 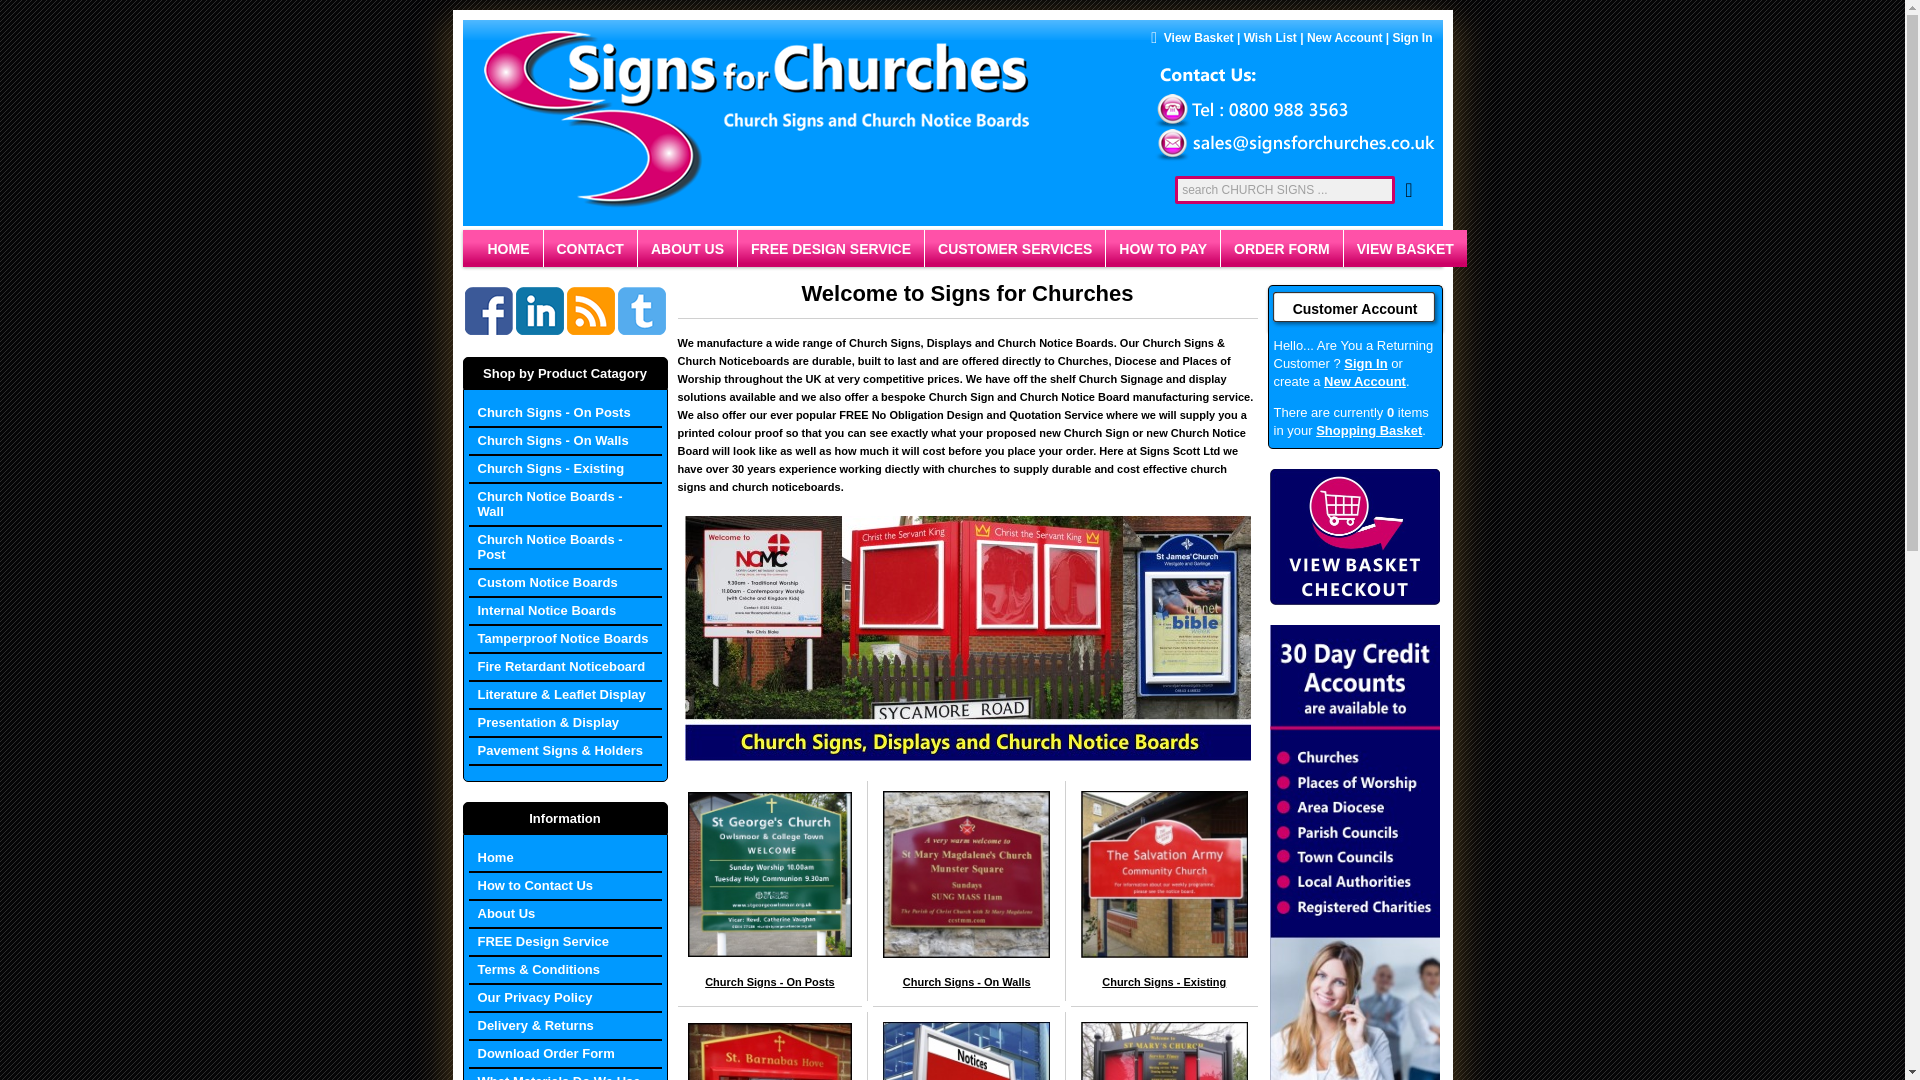 What do you see at coordinates (564, 441) in the screenshot?
I see `Church Signs - On Walls` at bounding box center [564, 441].